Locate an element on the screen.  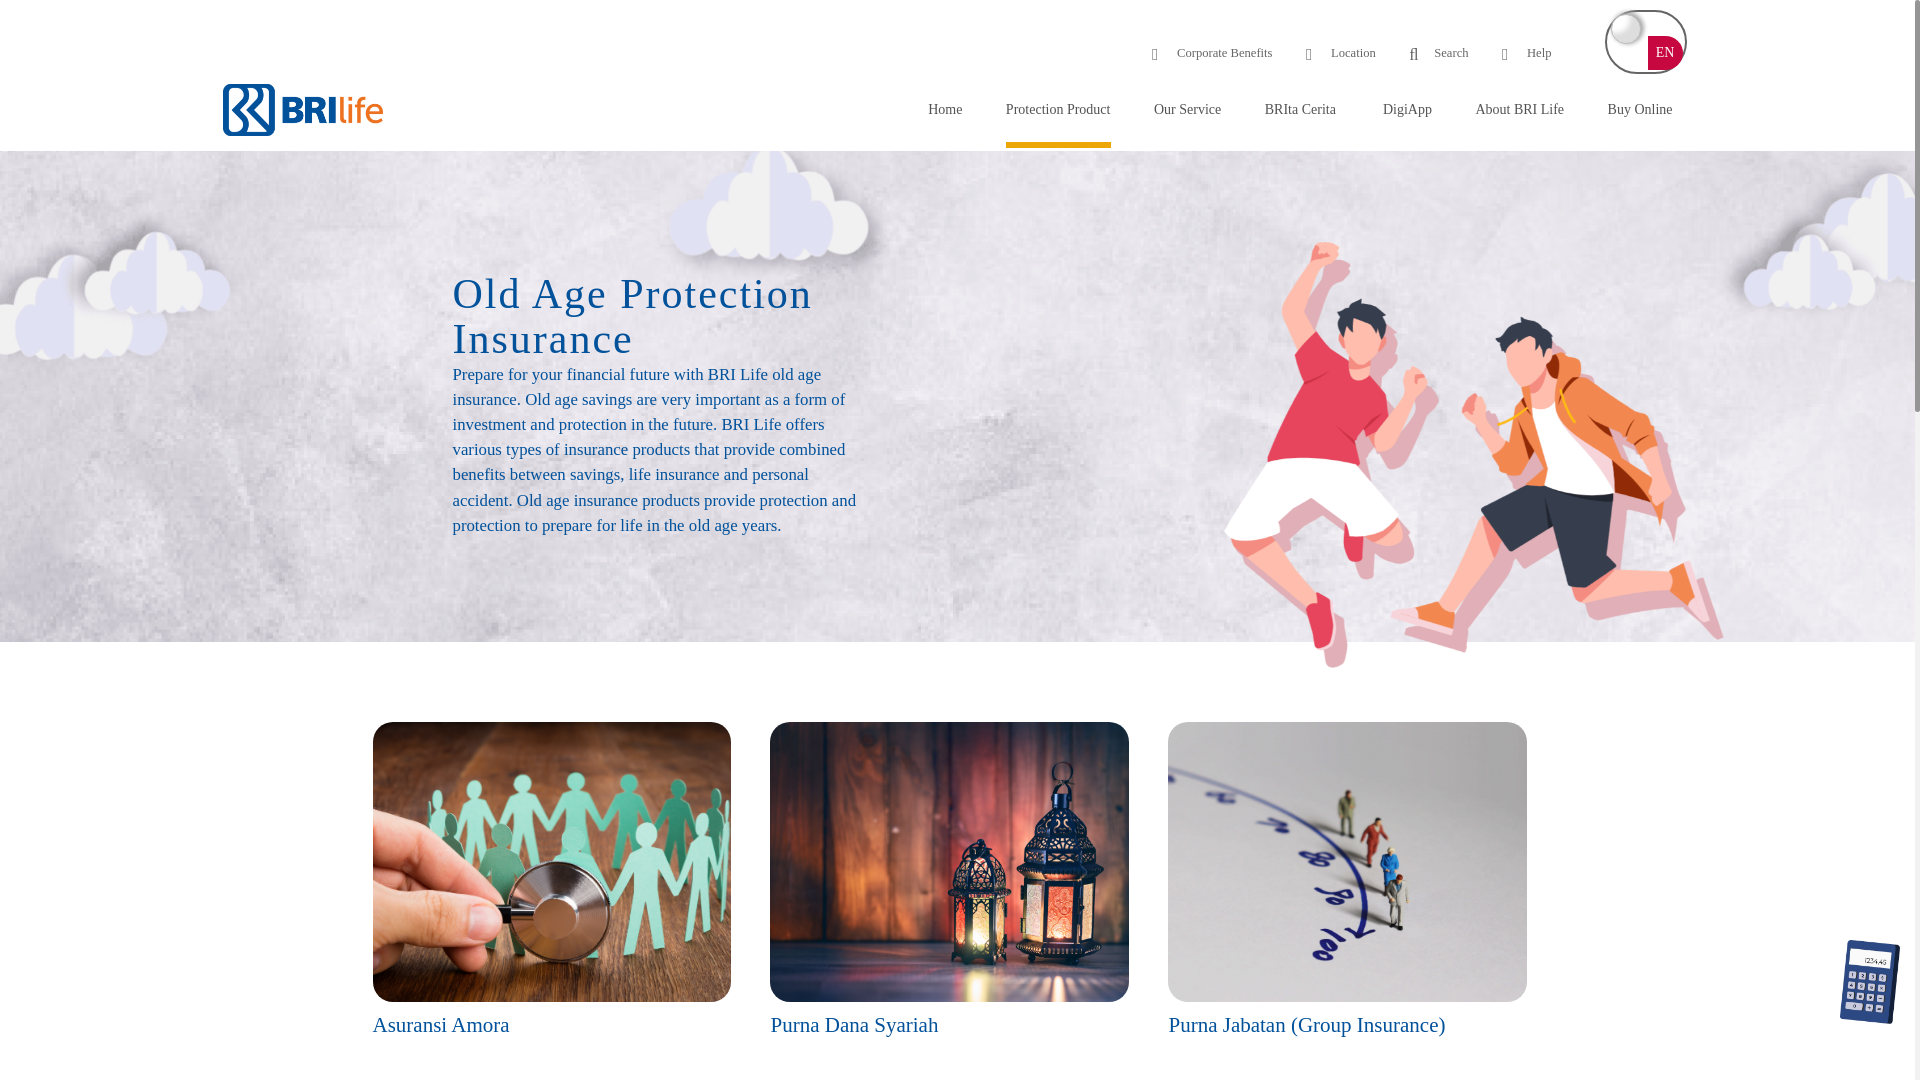
Home is located at coordinates (944, 116).